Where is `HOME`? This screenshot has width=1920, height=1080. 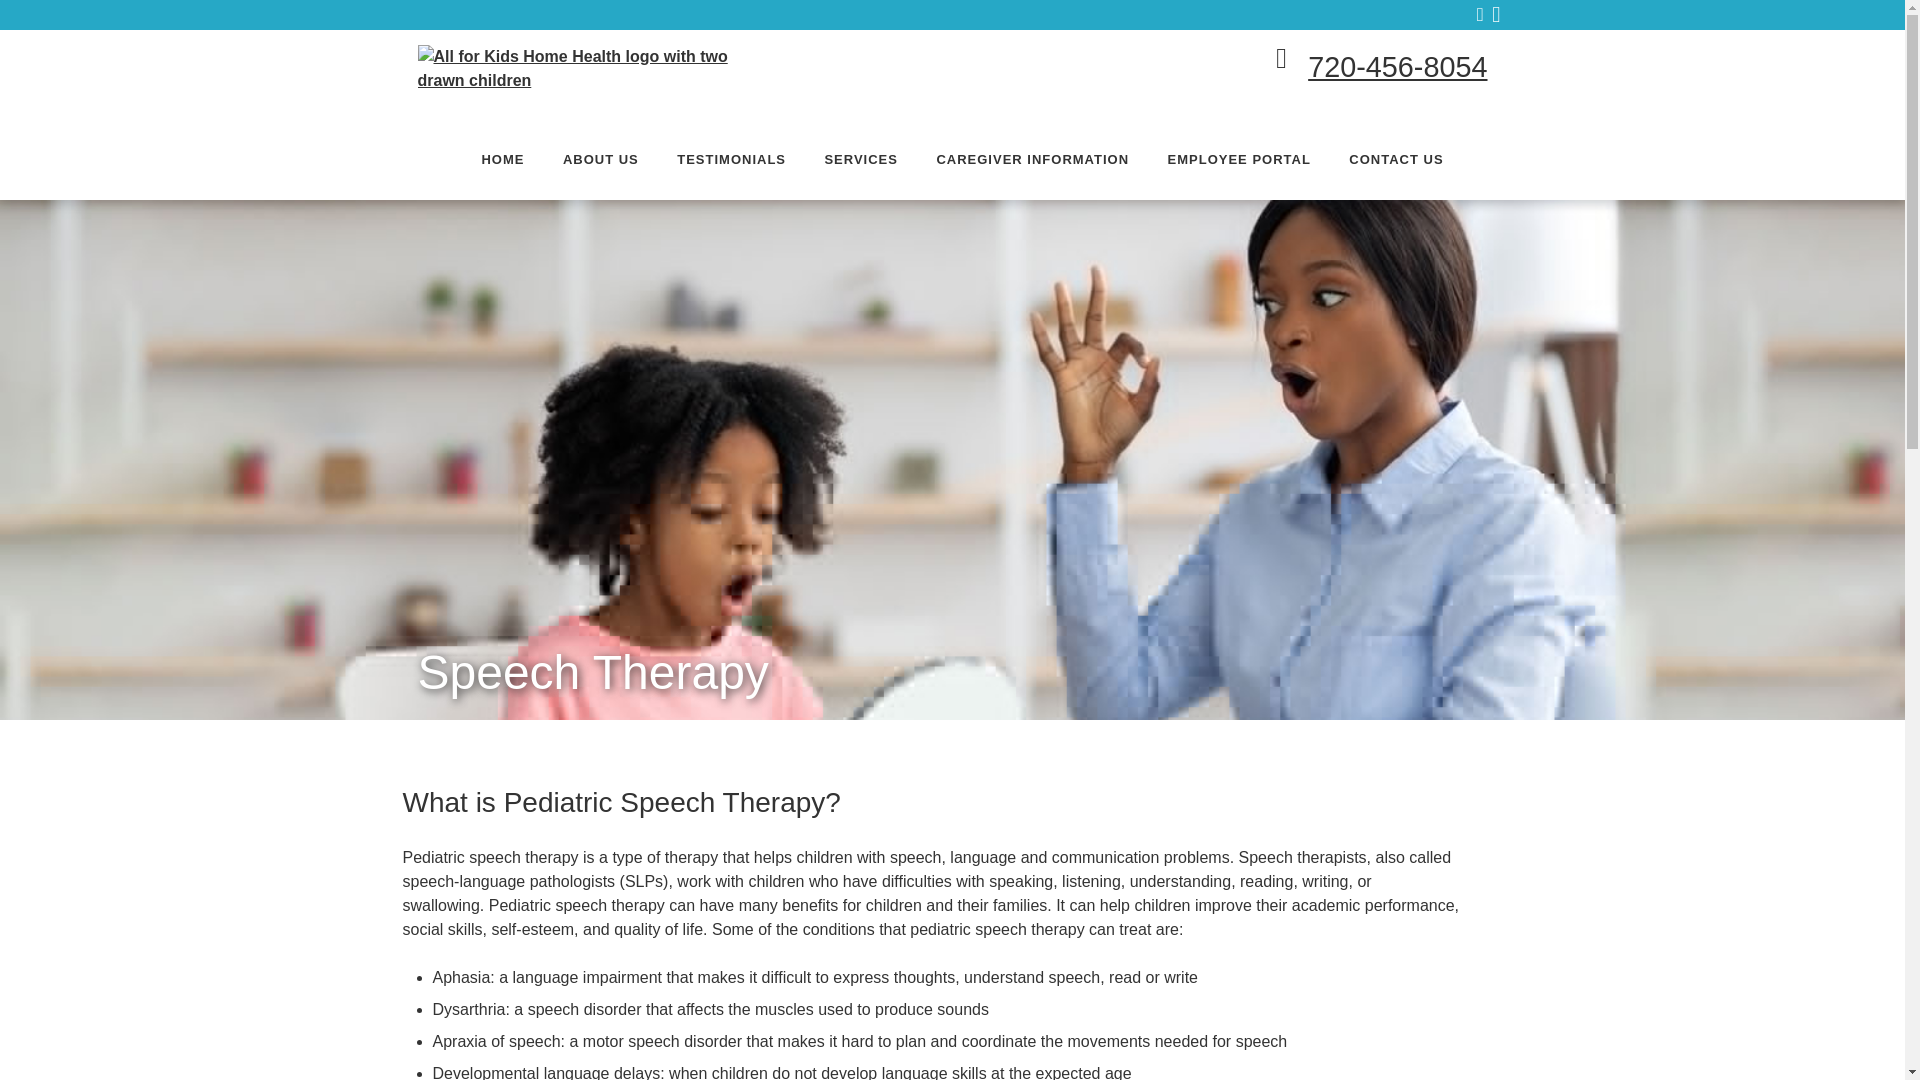 HOME is located at coordinates (502, 159).